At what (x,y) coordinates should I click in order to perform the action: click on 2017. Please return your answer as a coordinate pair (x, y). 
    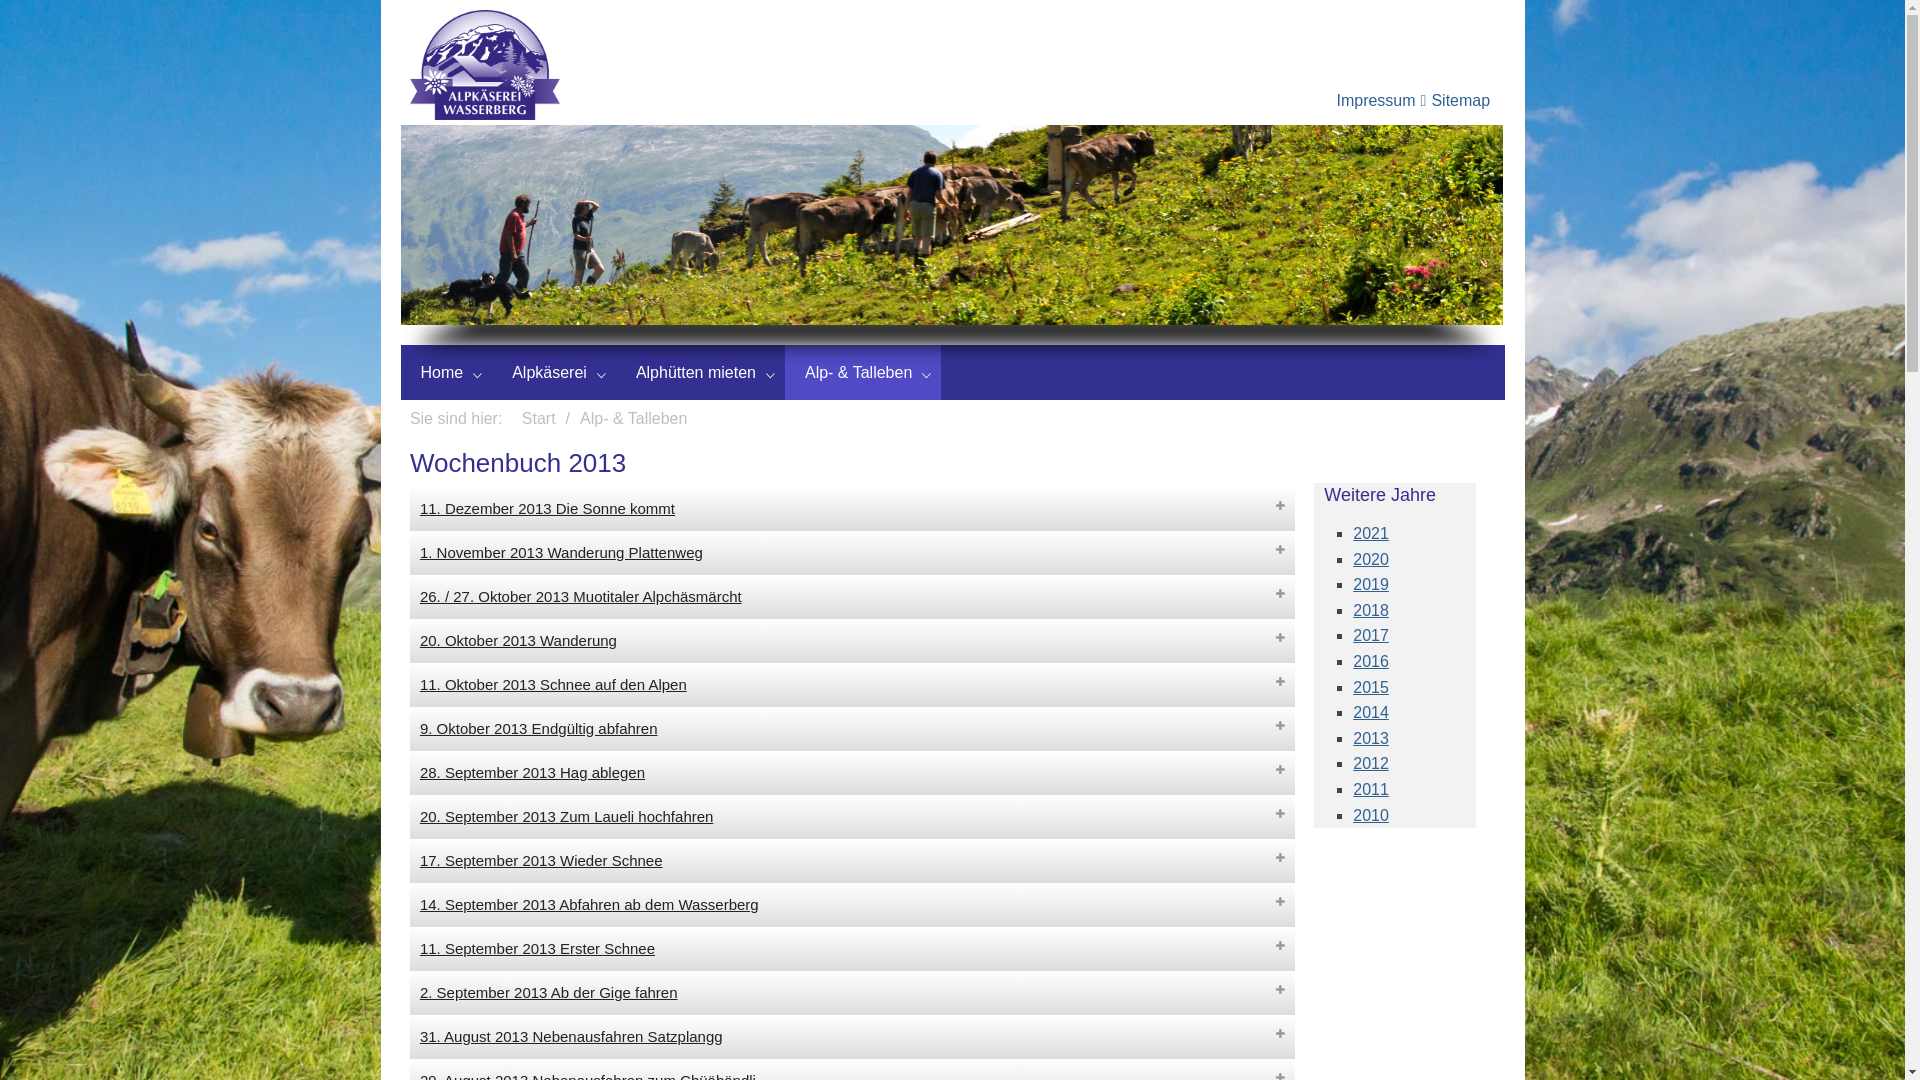
    Looking at the image, I should click on (1371, 636).